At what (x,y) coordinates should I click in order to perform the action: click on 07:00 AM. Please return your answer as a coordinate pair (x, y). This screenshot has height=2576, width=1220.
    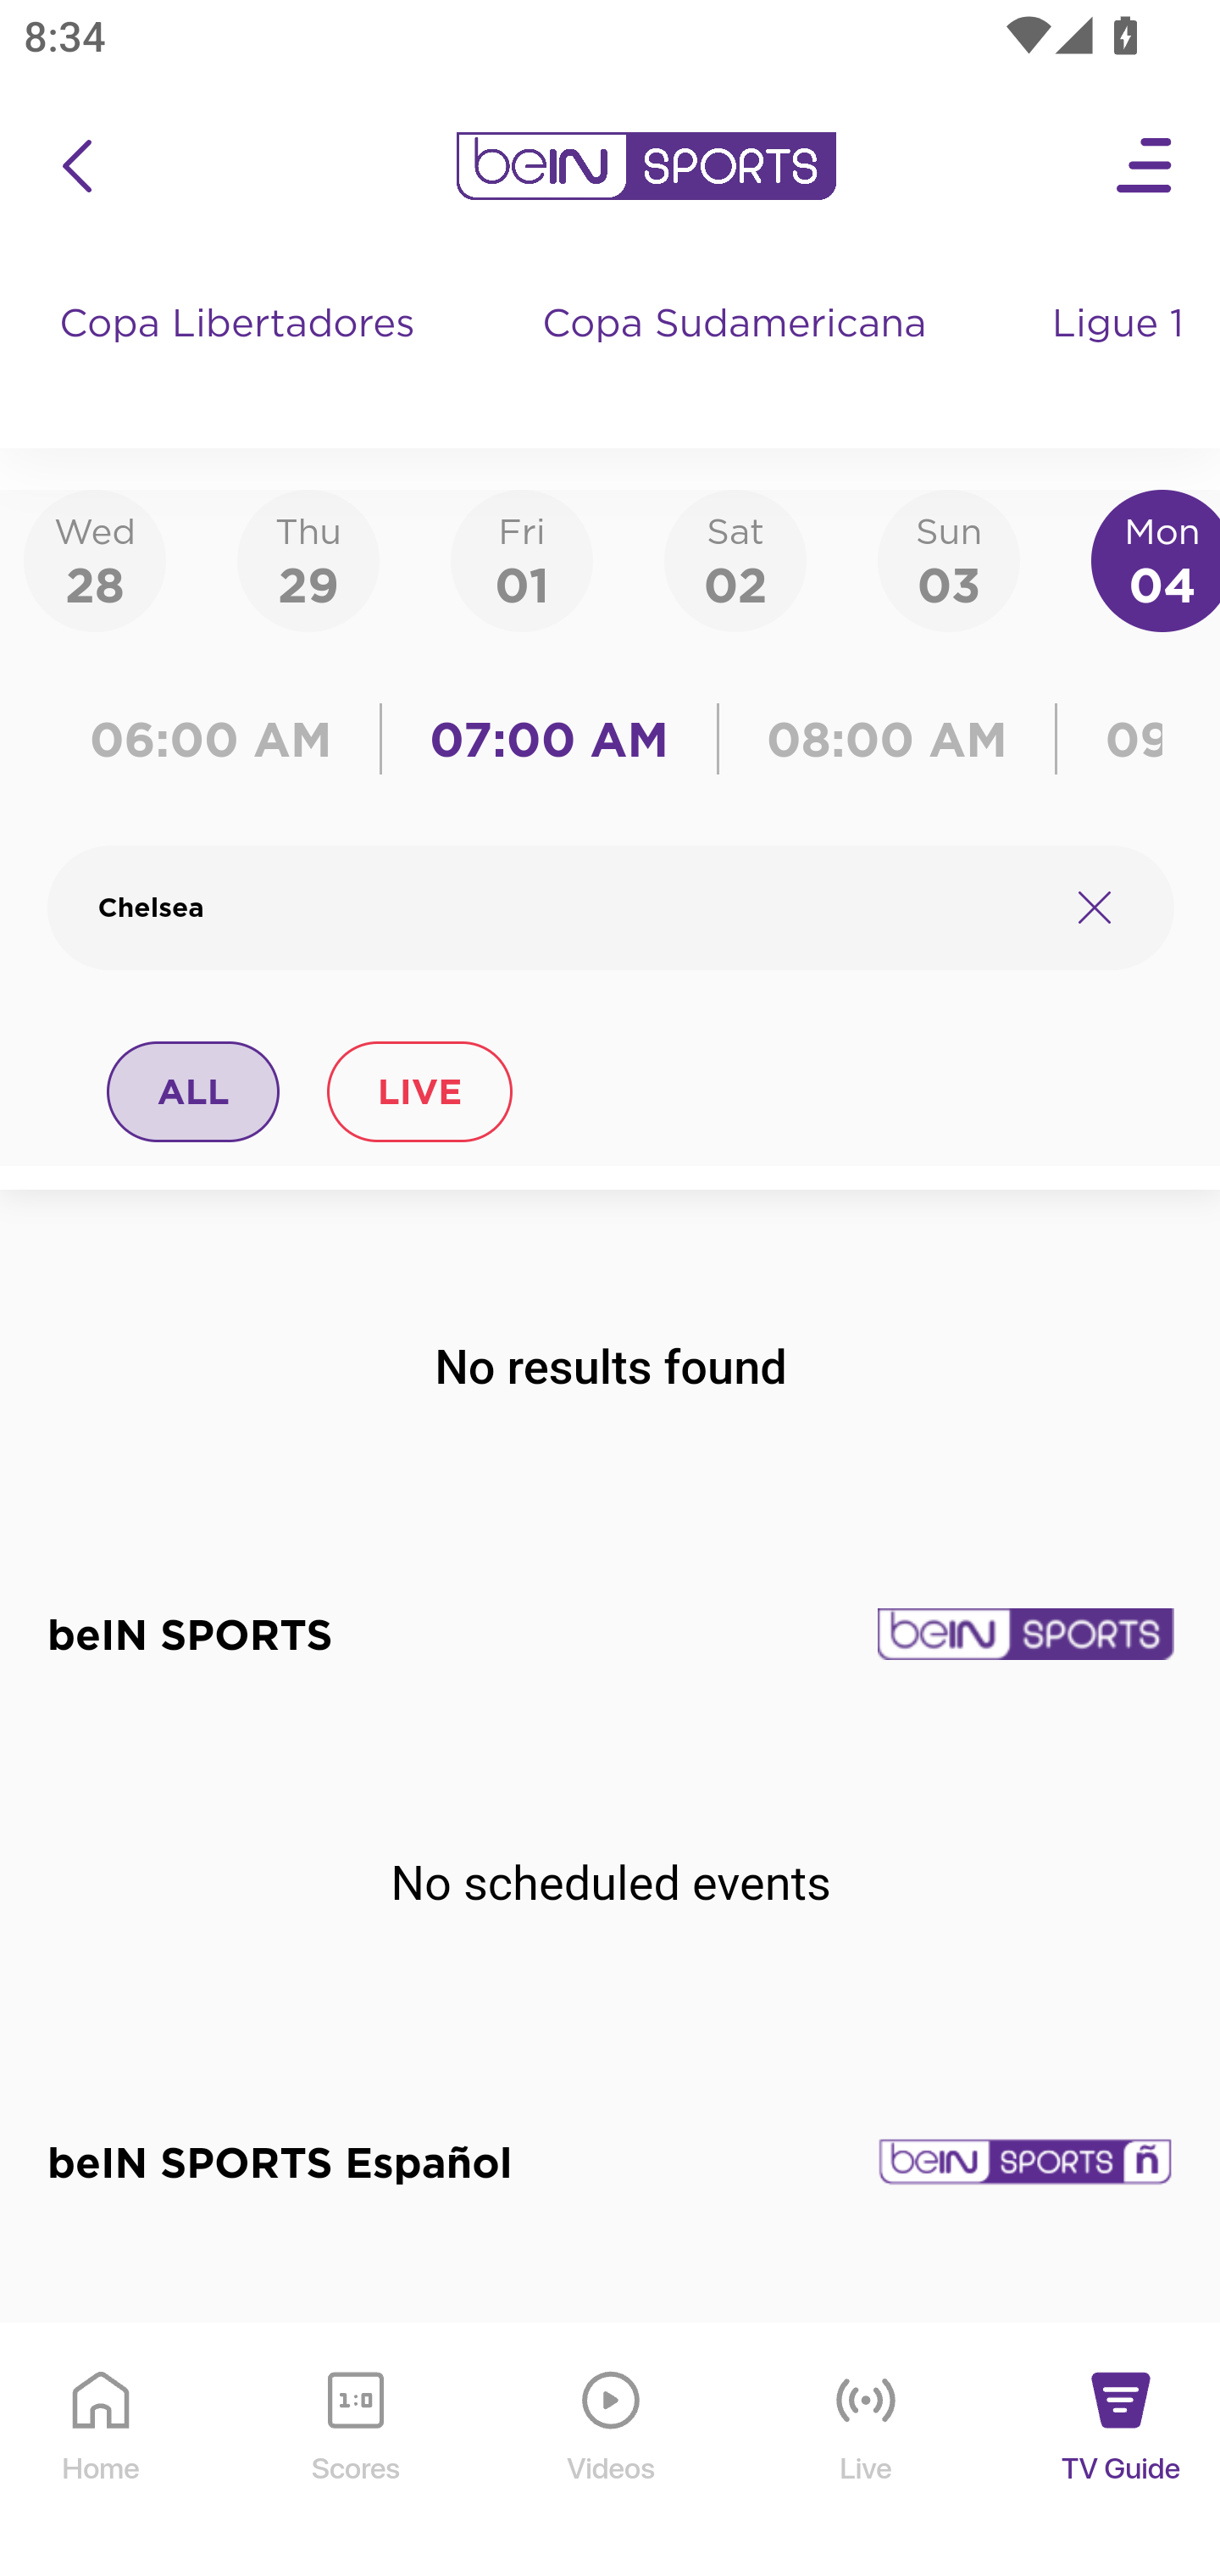
    Looking at the image, I should click on (549, 739).